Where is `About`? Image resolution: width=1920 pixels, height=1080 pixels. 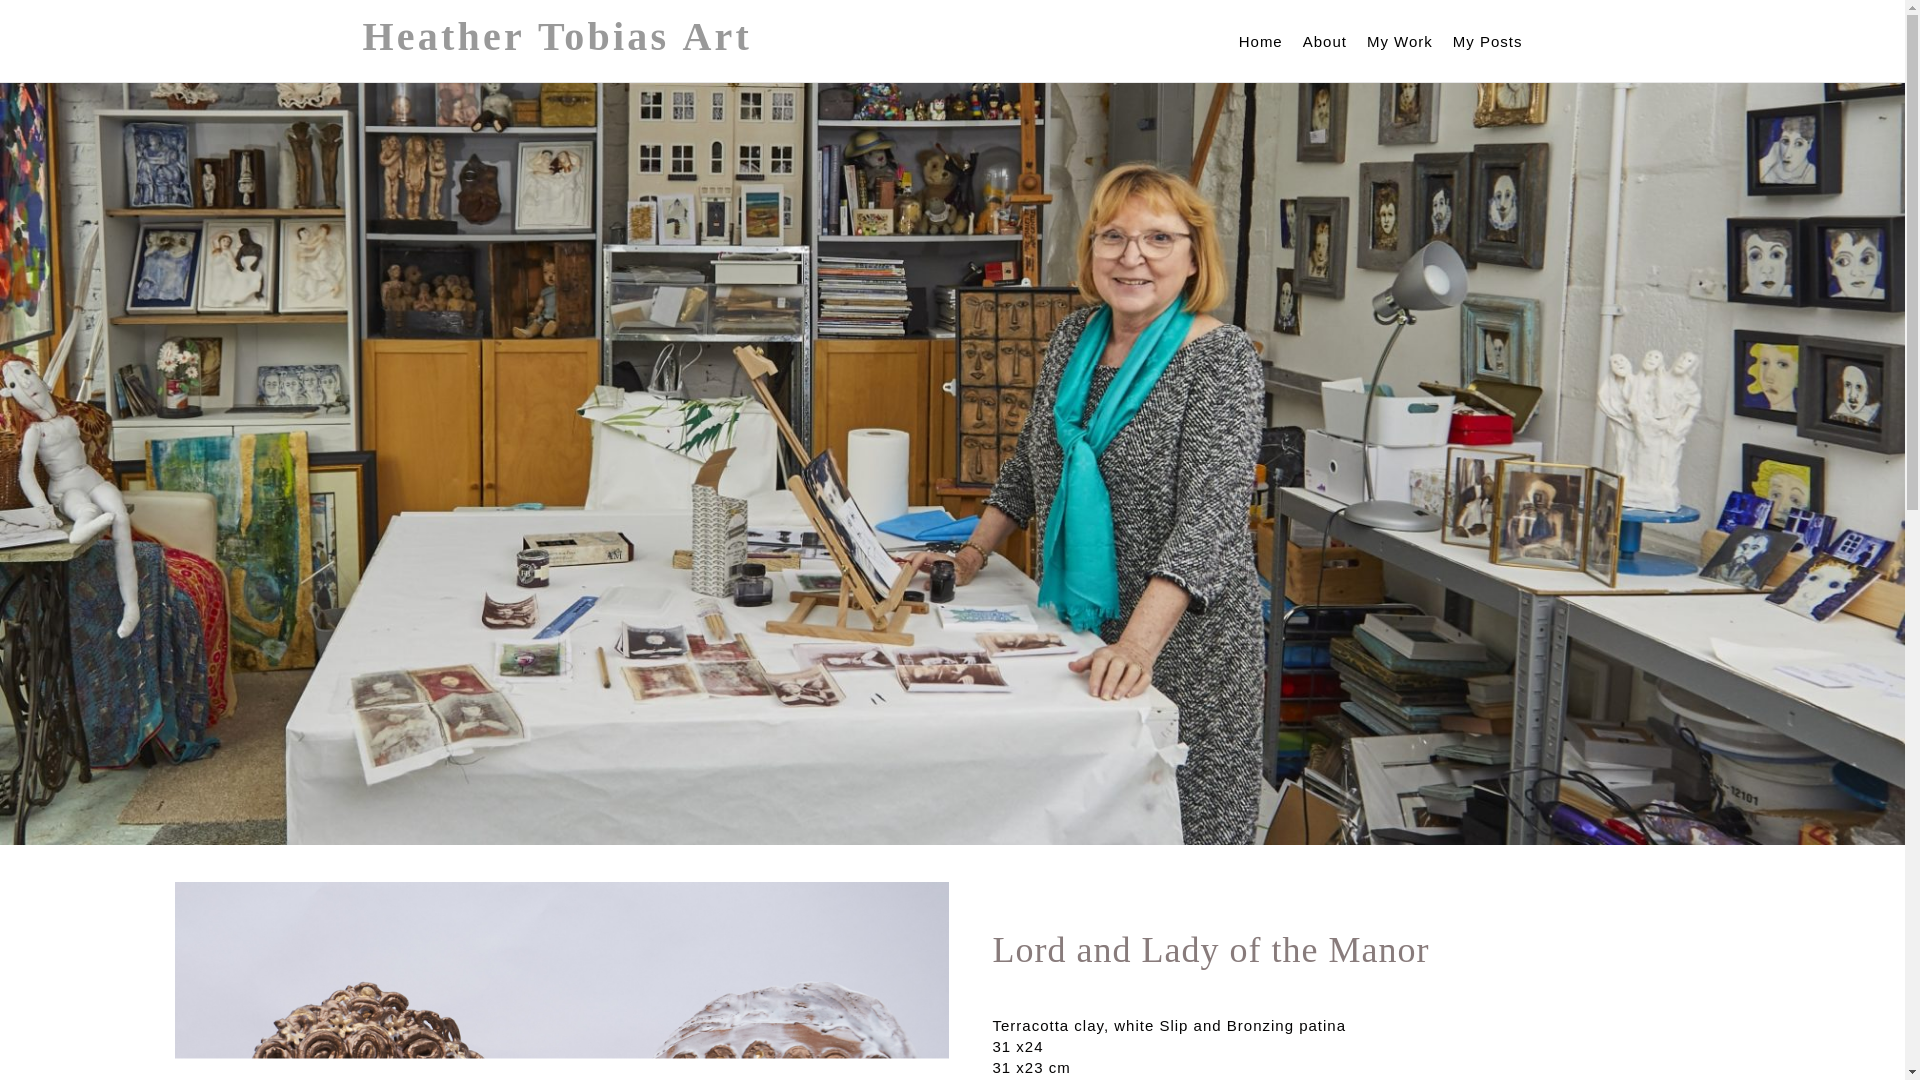 About is located at coordinates (1325, 40).